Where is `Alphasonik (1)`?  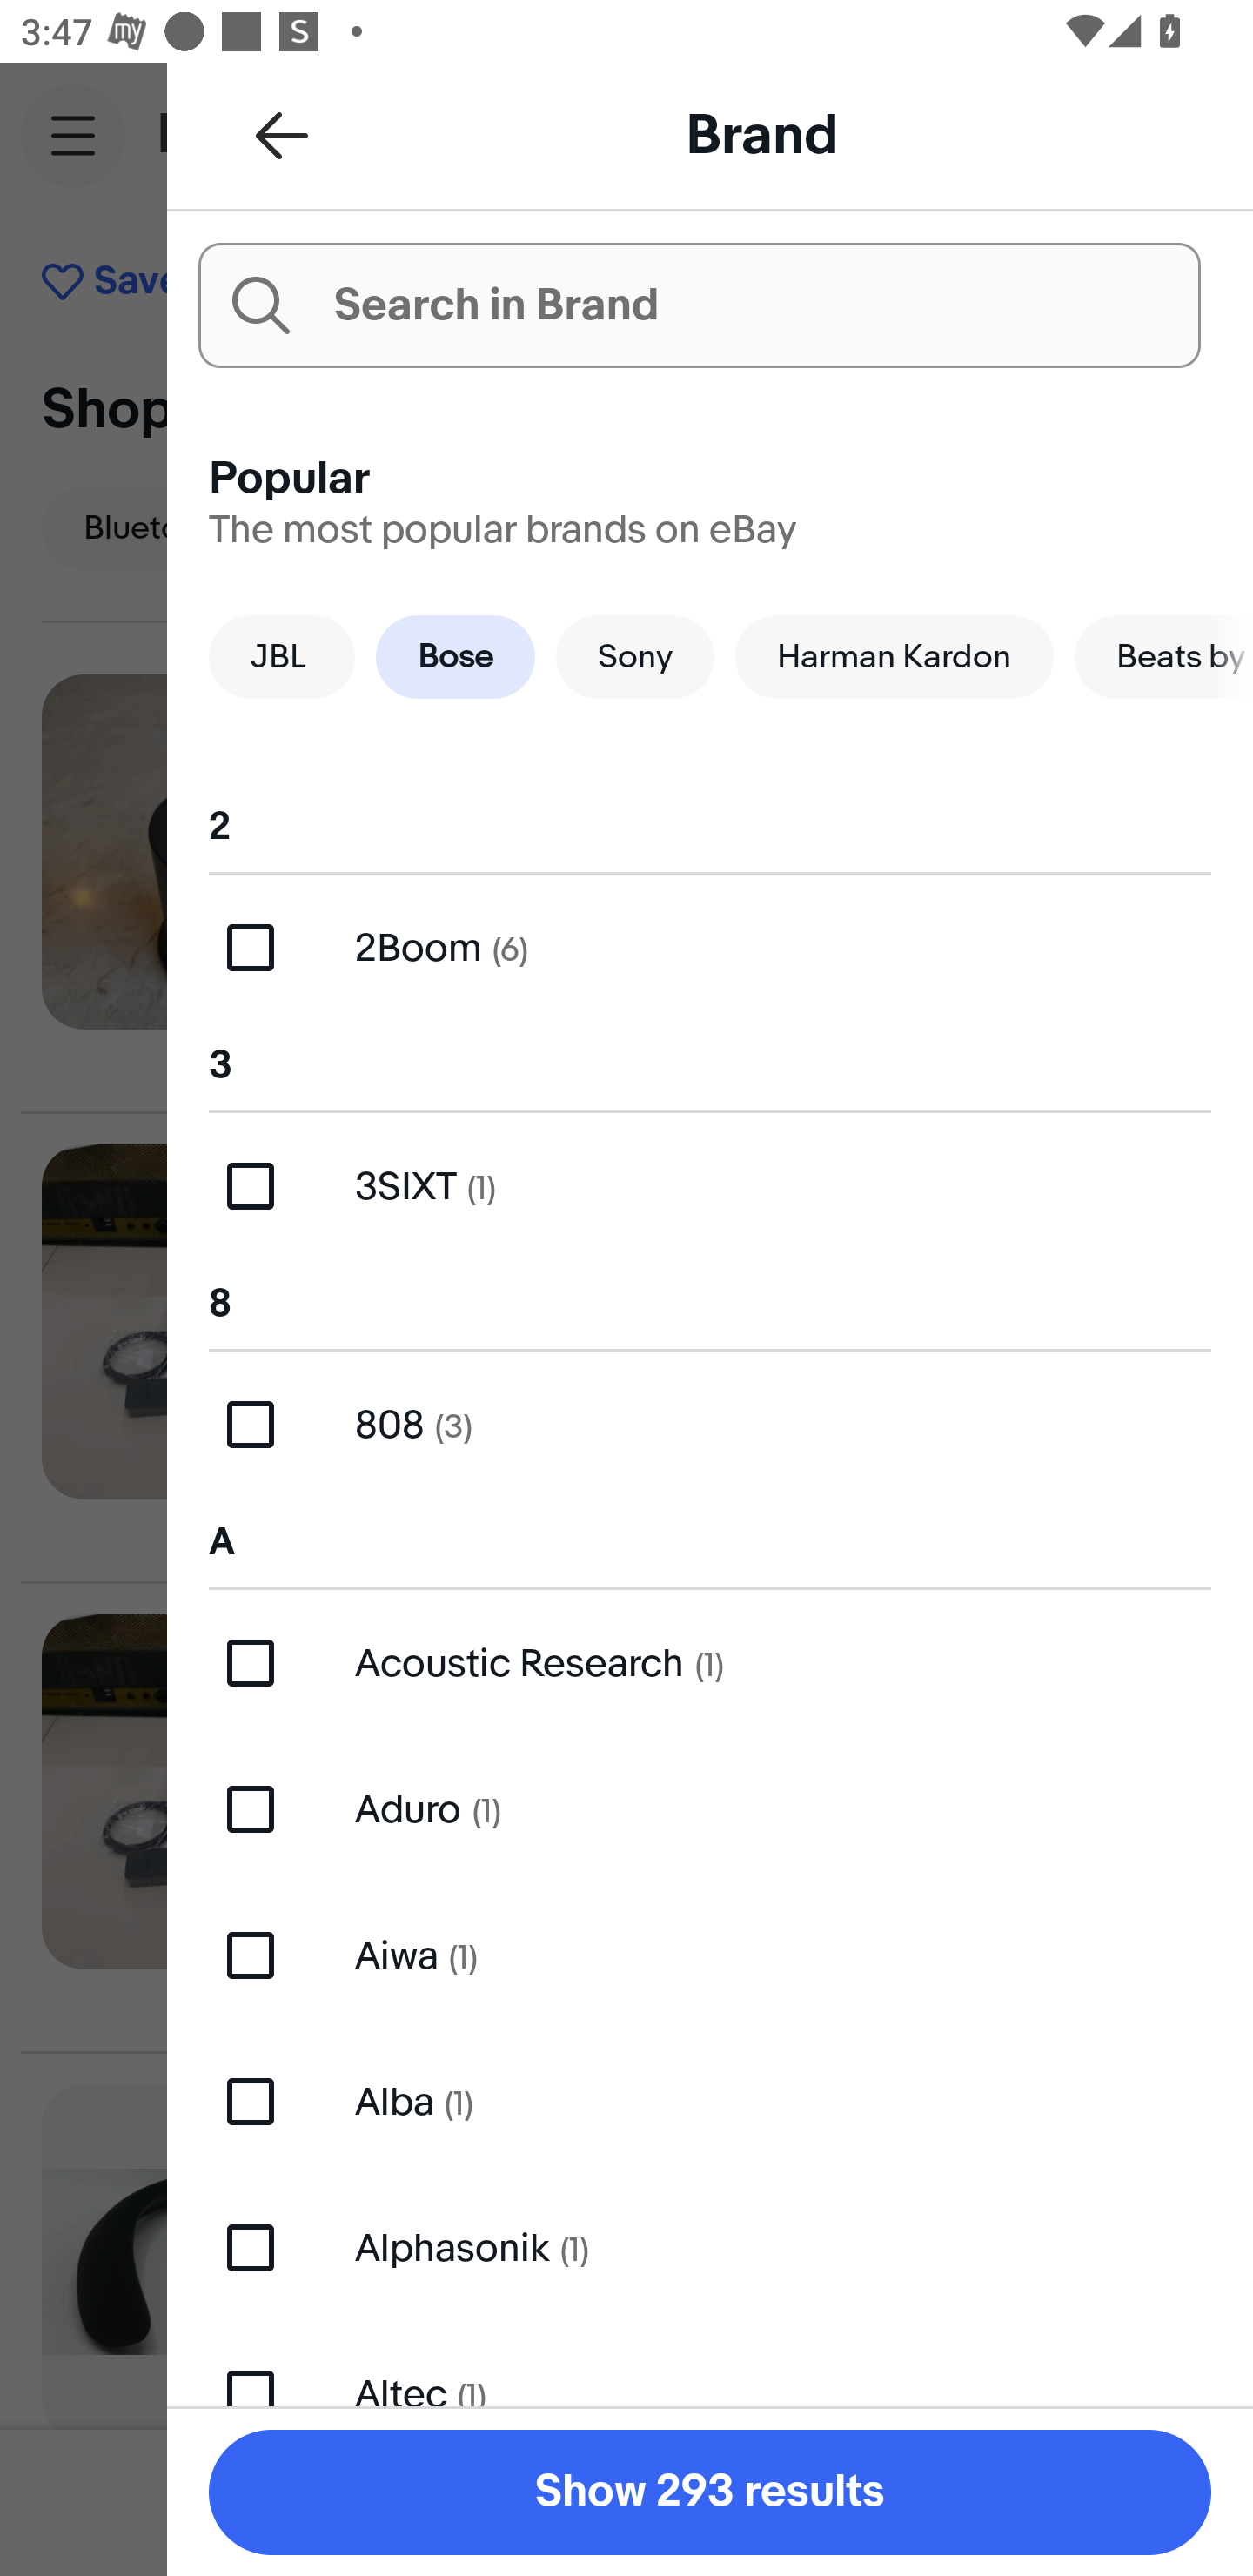 Alphasonik (1) is located at coordinates (710, 2247).